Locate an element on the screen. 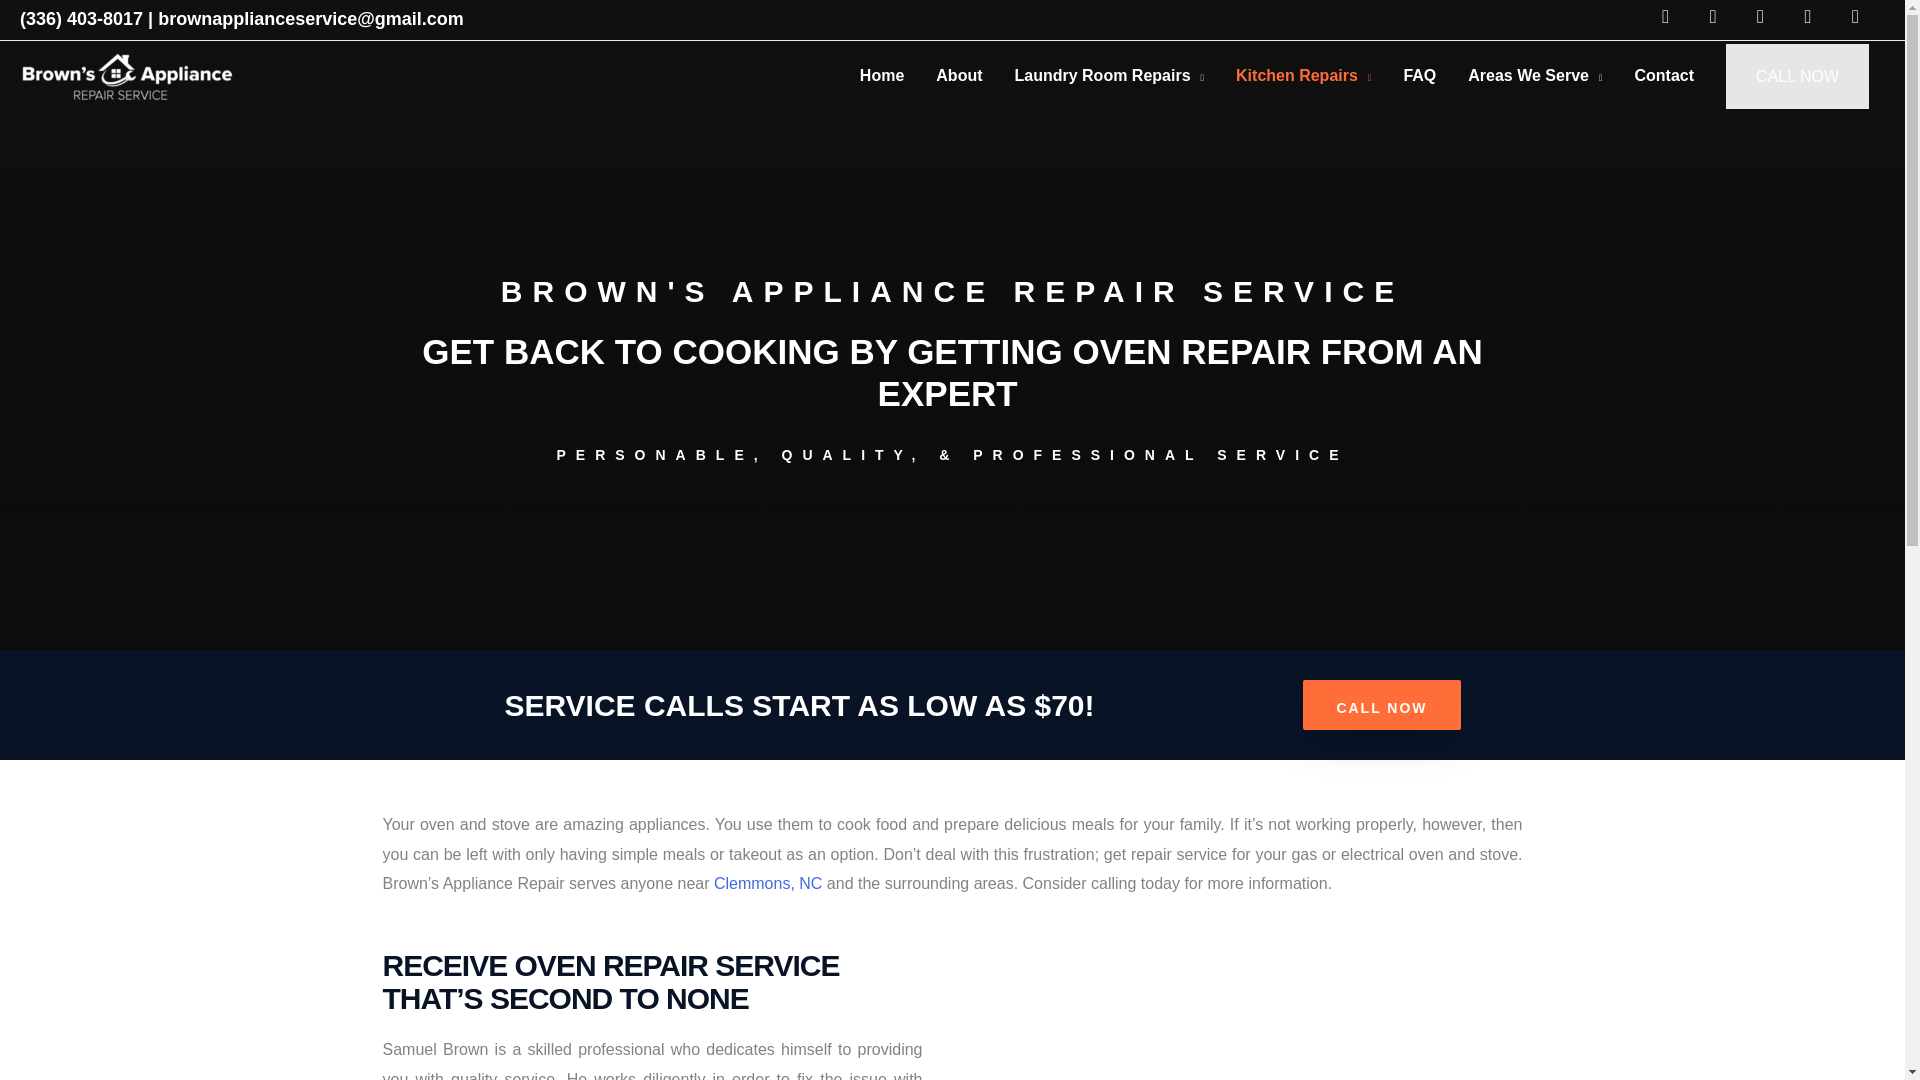 This screenshot has width=1920, height=1080. Twitter is located at coordinates (1713, 14).